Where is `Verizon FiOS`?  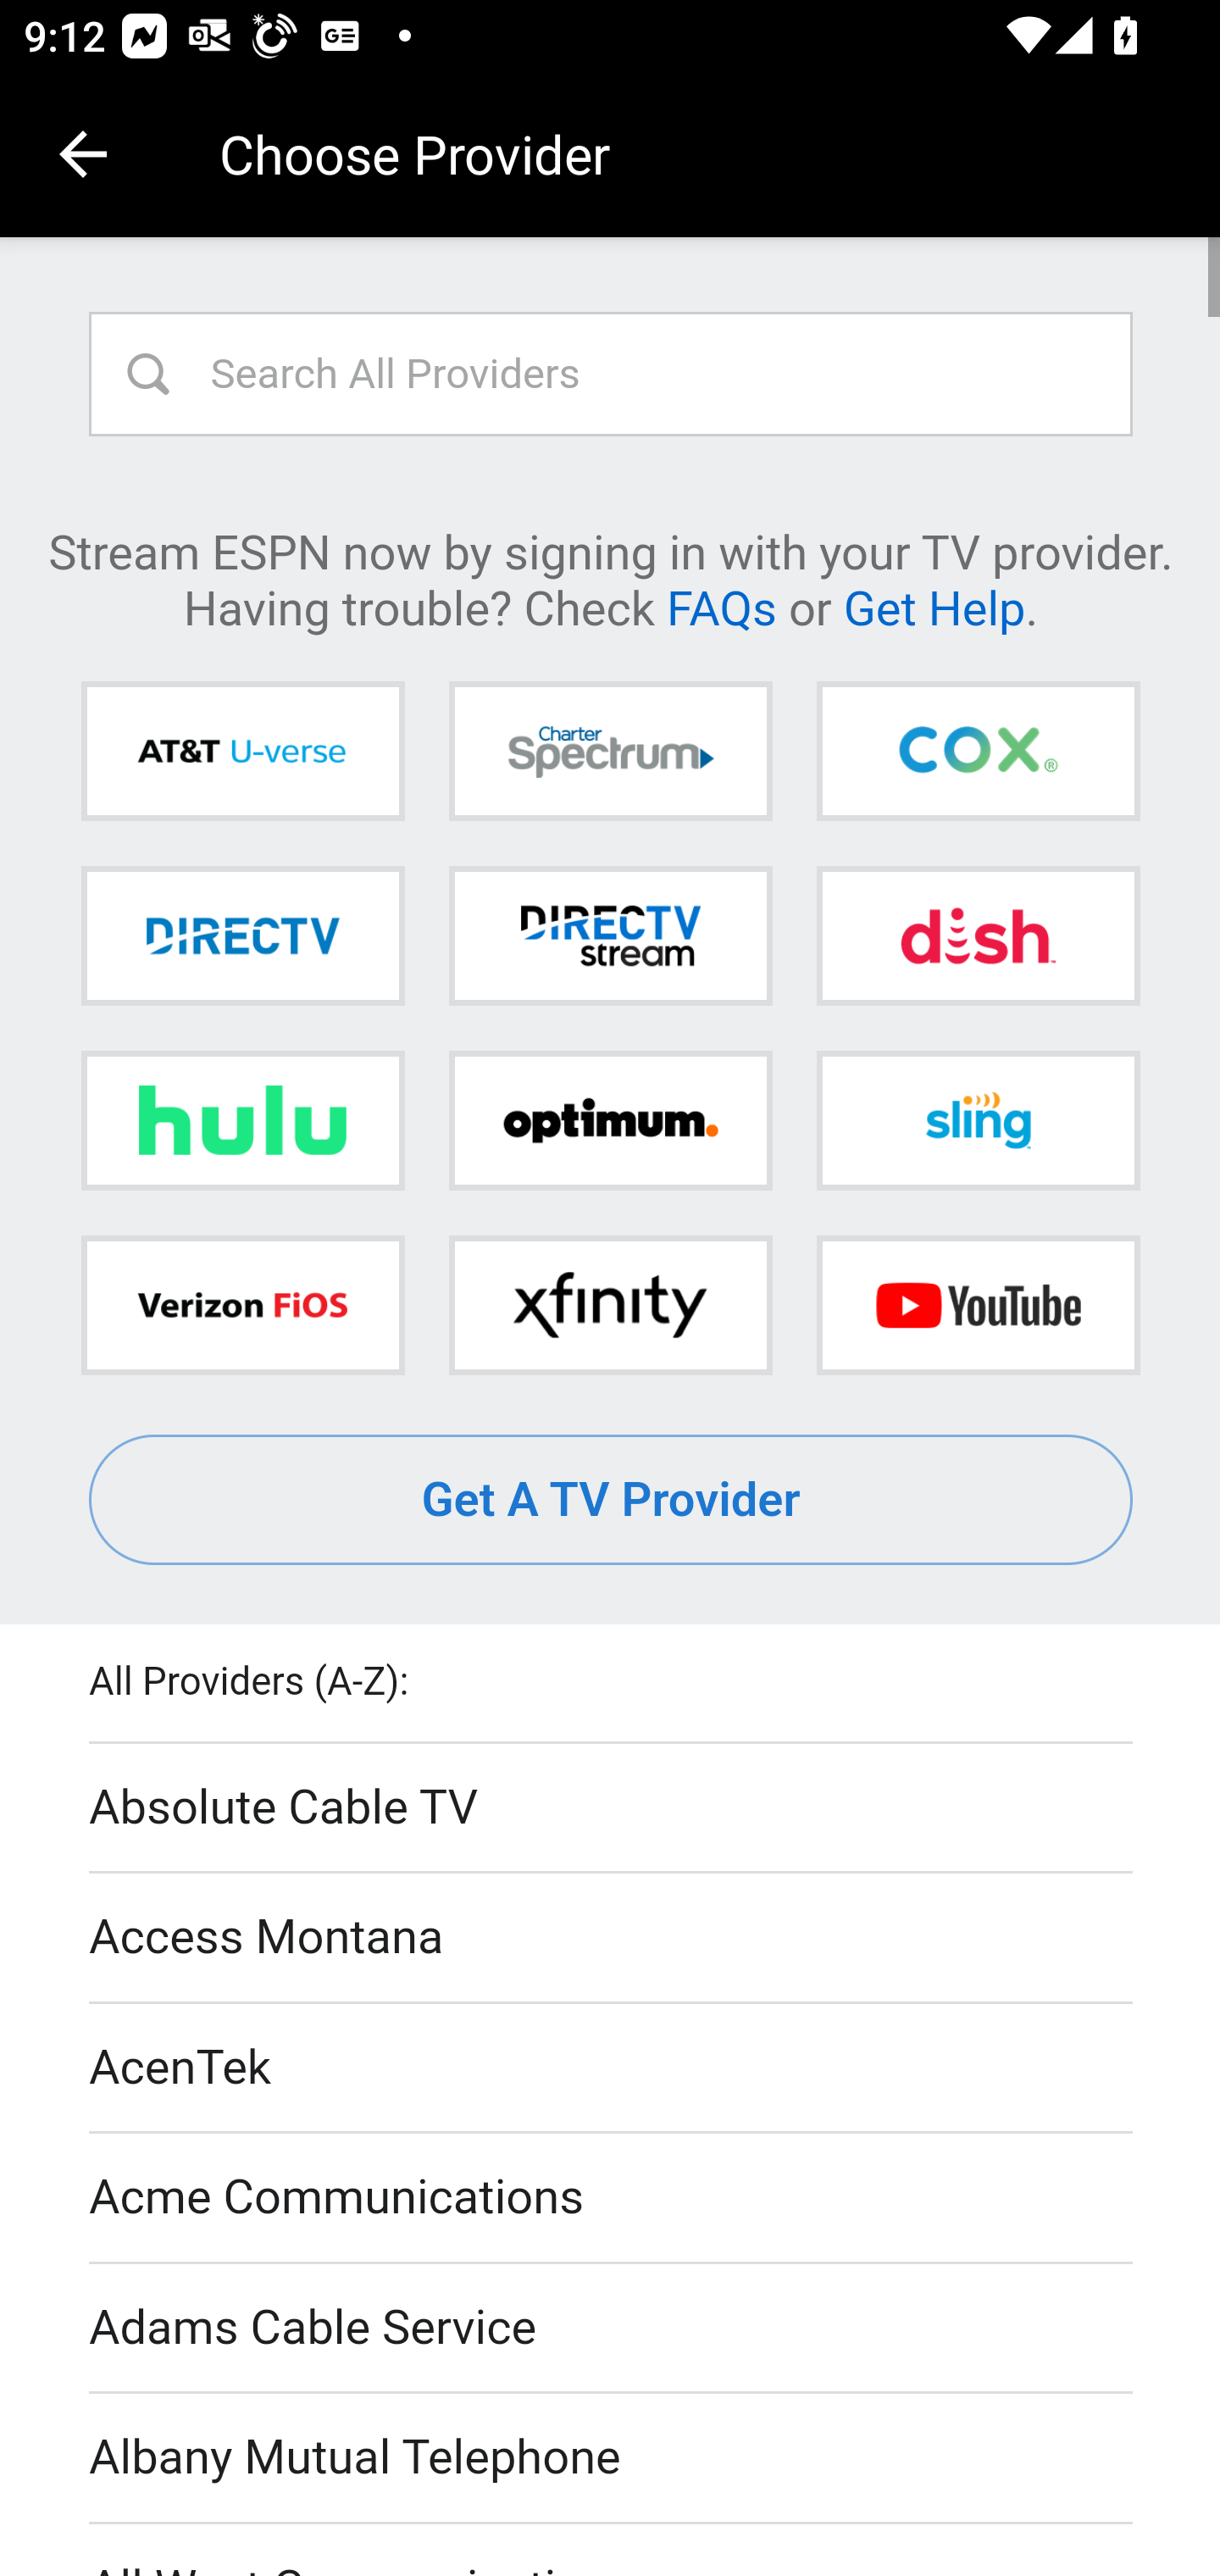
Verizon FiOS is located at coordinates (242, 1305).